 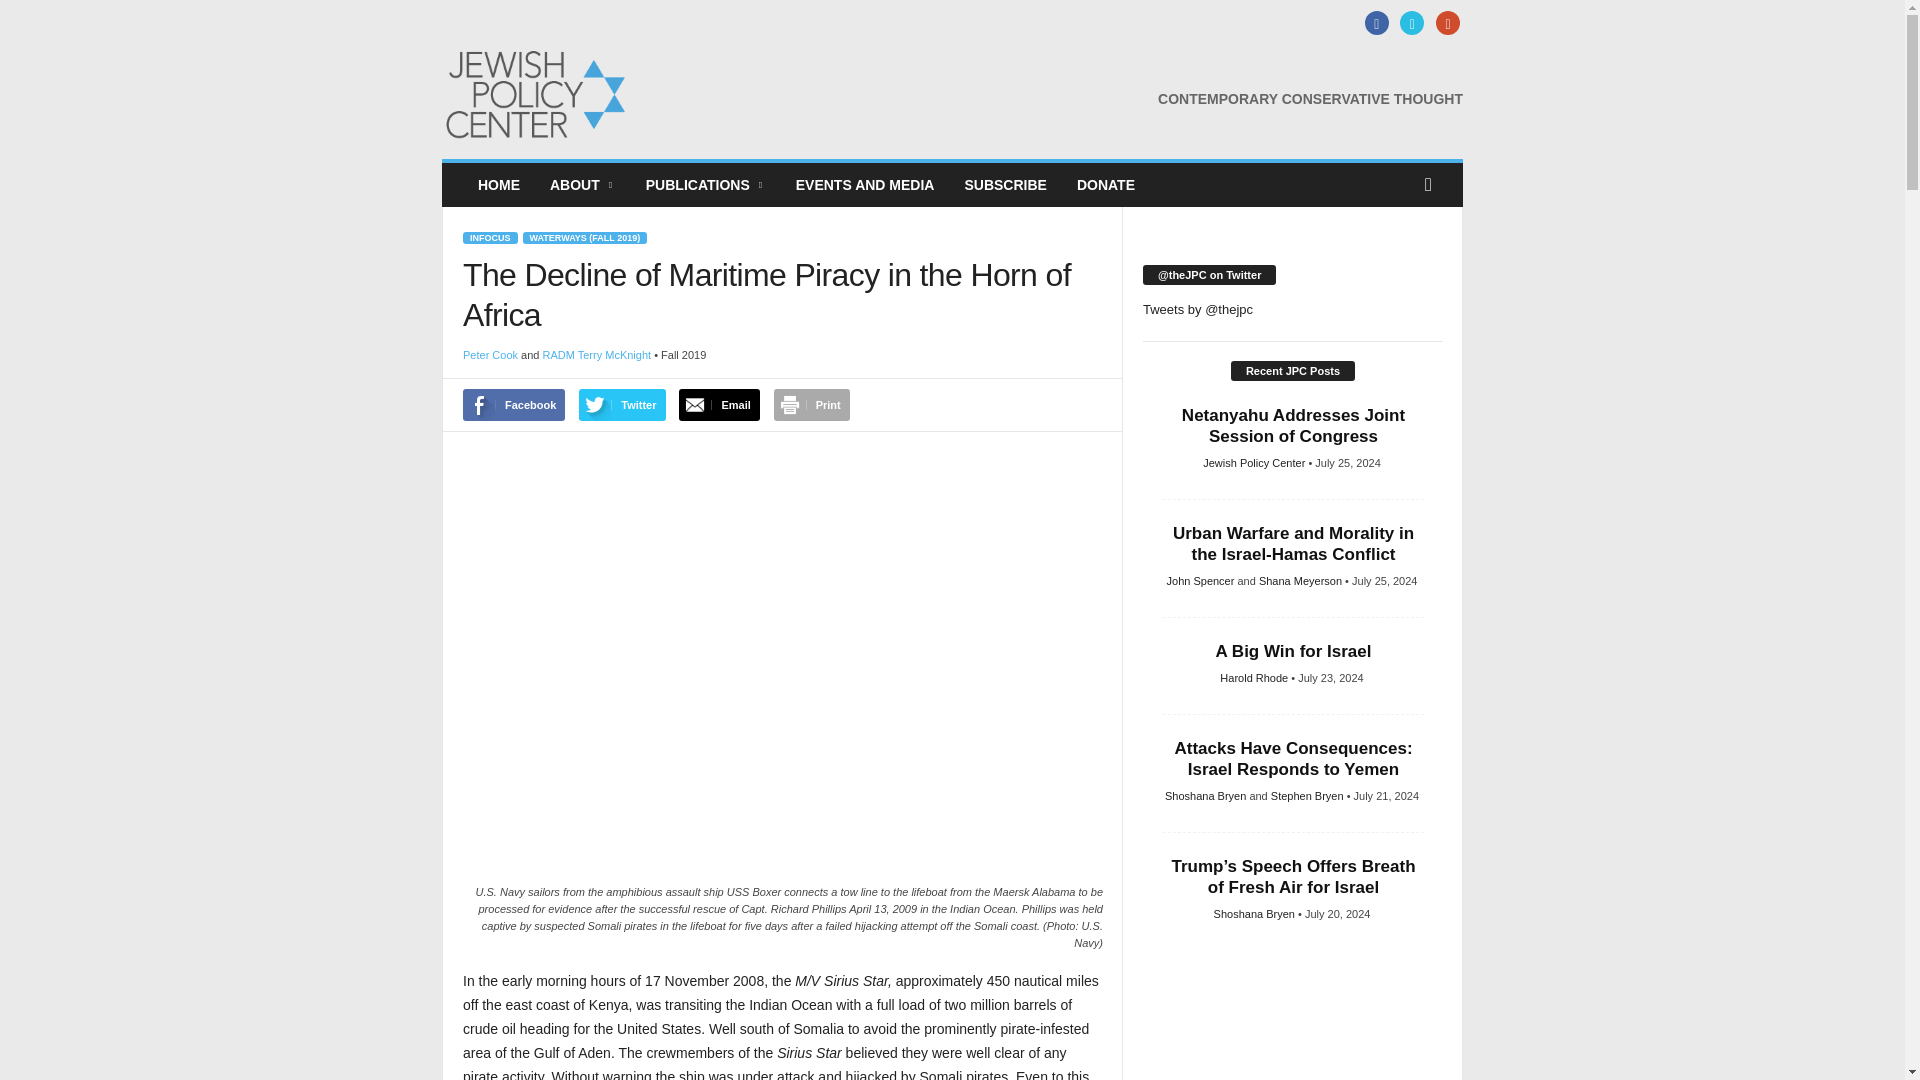 What do you see at coordinates (578, 94) in the screenshot?
I see `Jewish Policy Center` at bounding box center [578, 94].